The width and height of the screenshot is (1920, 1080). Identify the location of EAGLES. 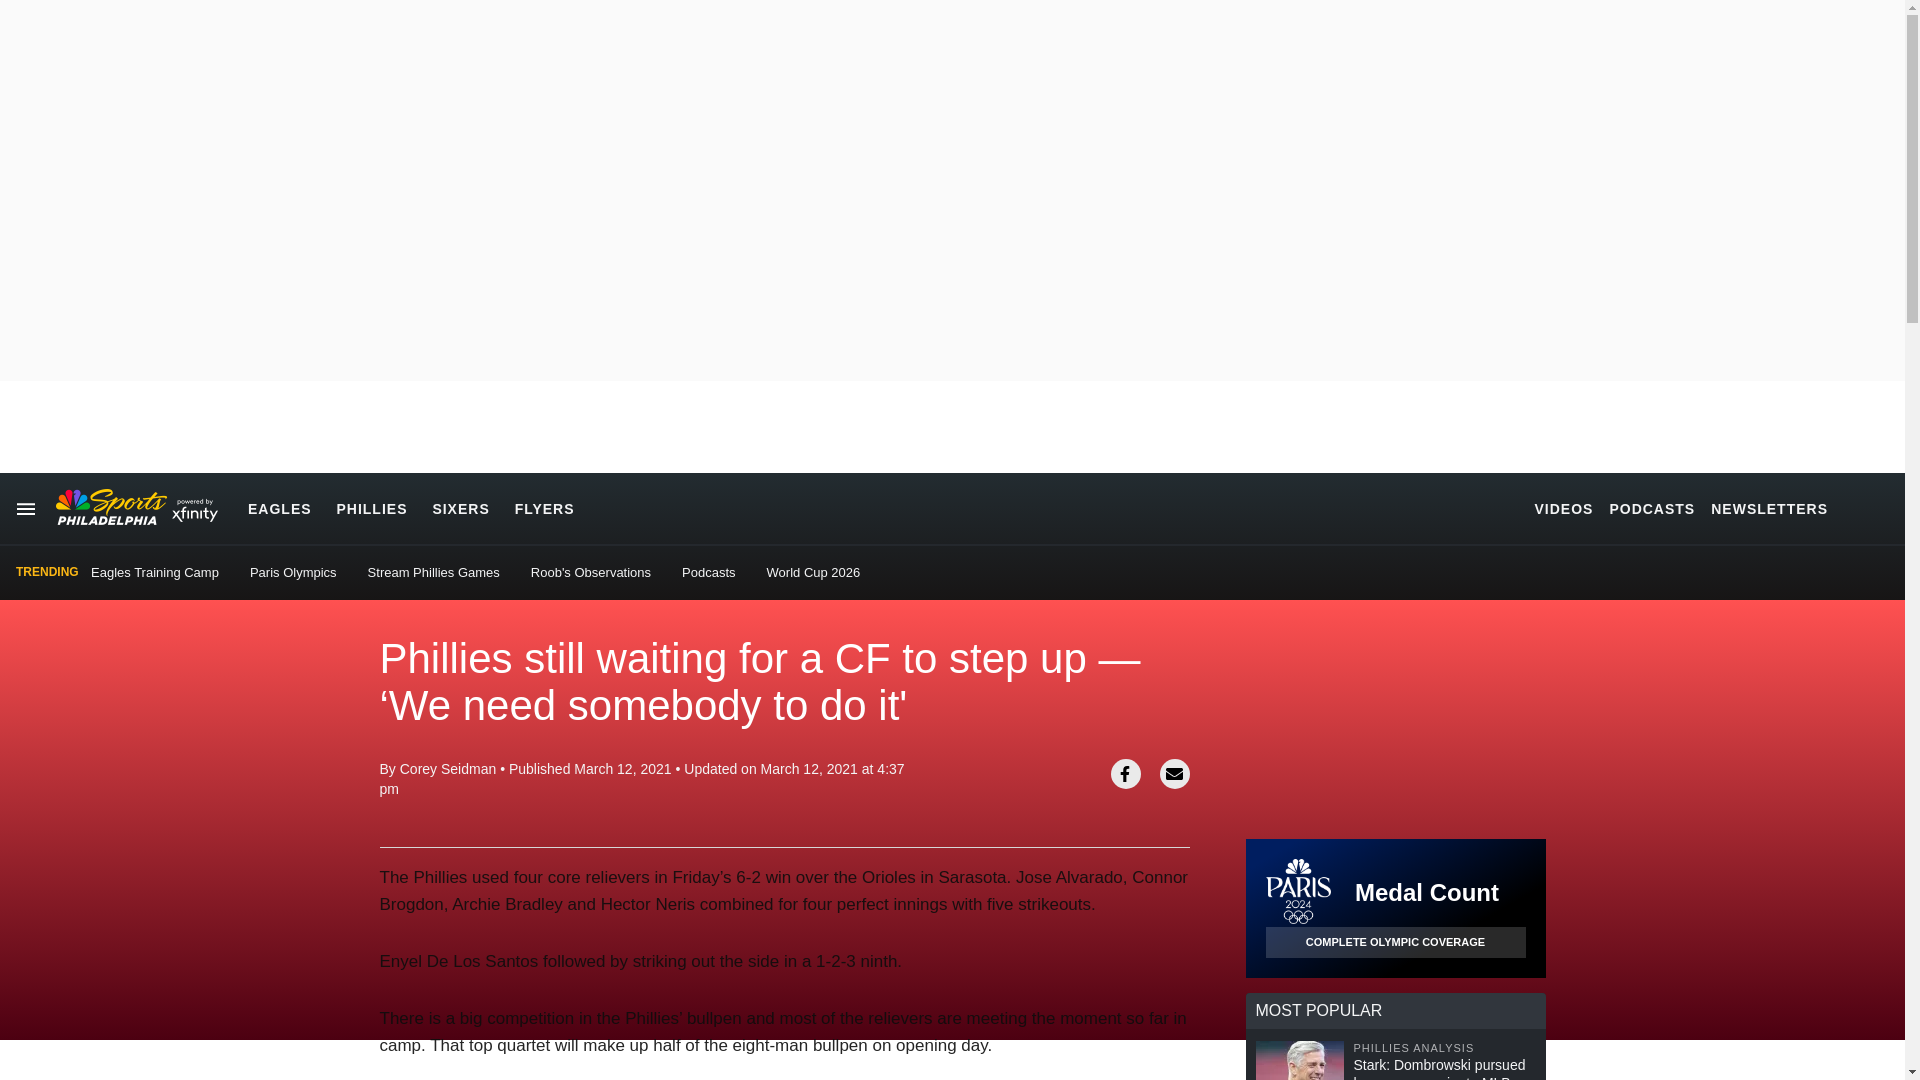
(279, 508).